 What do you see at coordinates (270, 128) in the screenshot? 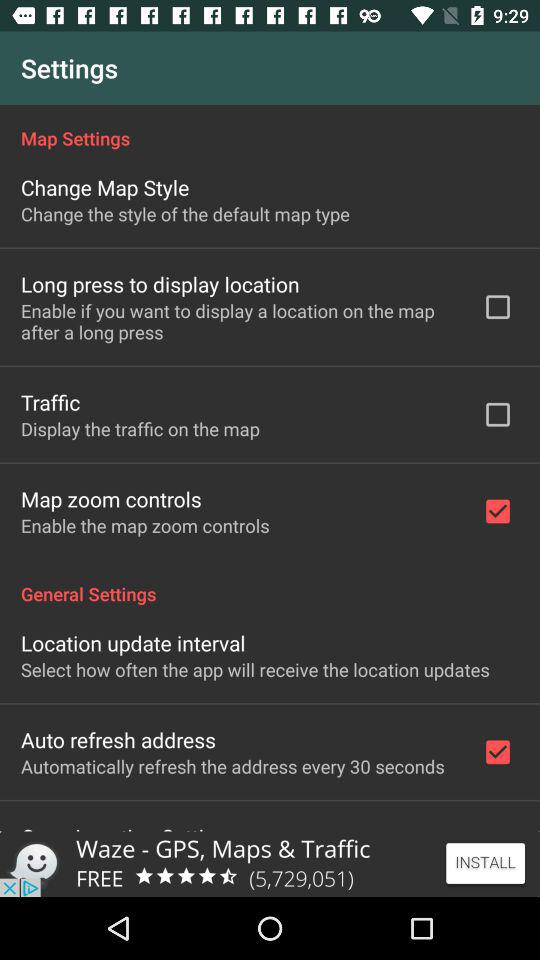
I see `choose the app above the change map style app` at bounding box center [270, 128].